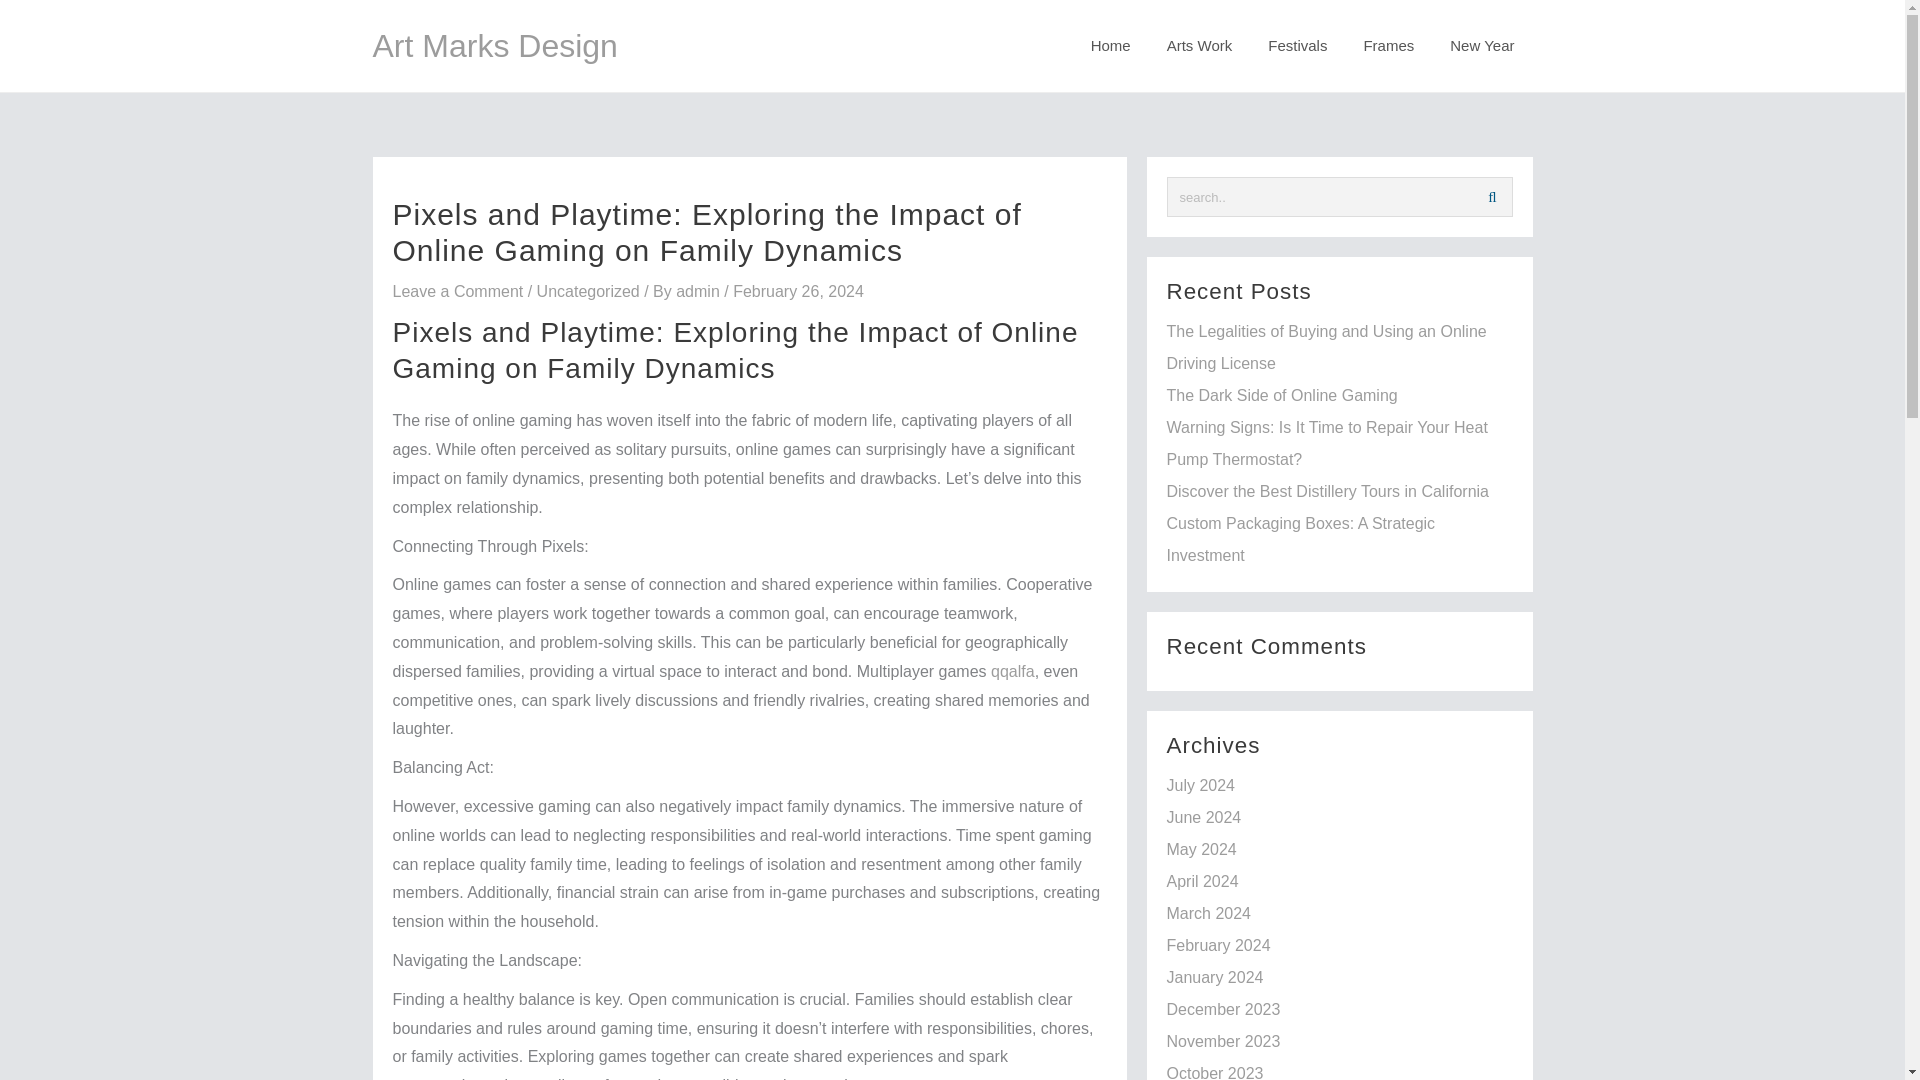  What do you see at coordinates (1300, 539) in the screenshot?
I see `Custom Packaging Boxes: A Strategic Investment` at bounding box center [1300, 539].